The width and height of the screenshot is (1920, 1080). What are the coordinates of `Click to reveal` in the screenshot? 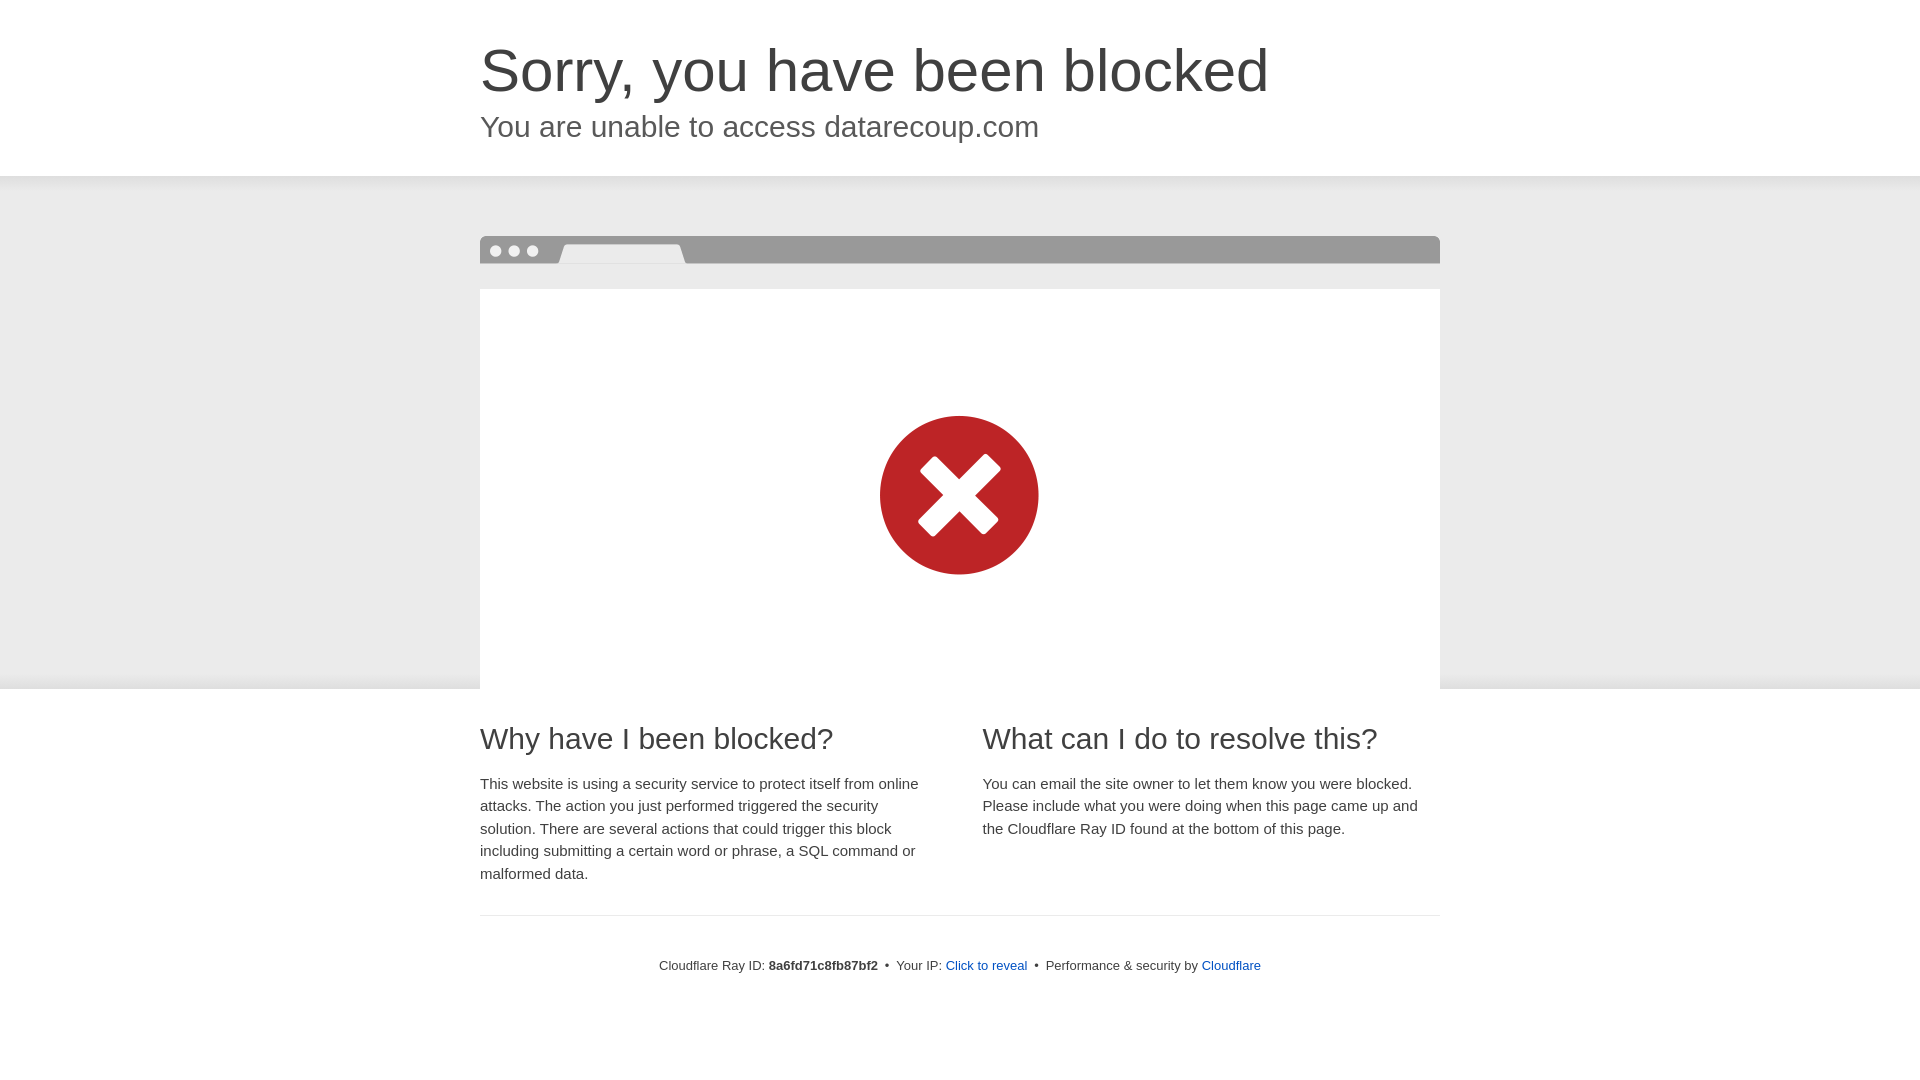 It's located at (986, 966).